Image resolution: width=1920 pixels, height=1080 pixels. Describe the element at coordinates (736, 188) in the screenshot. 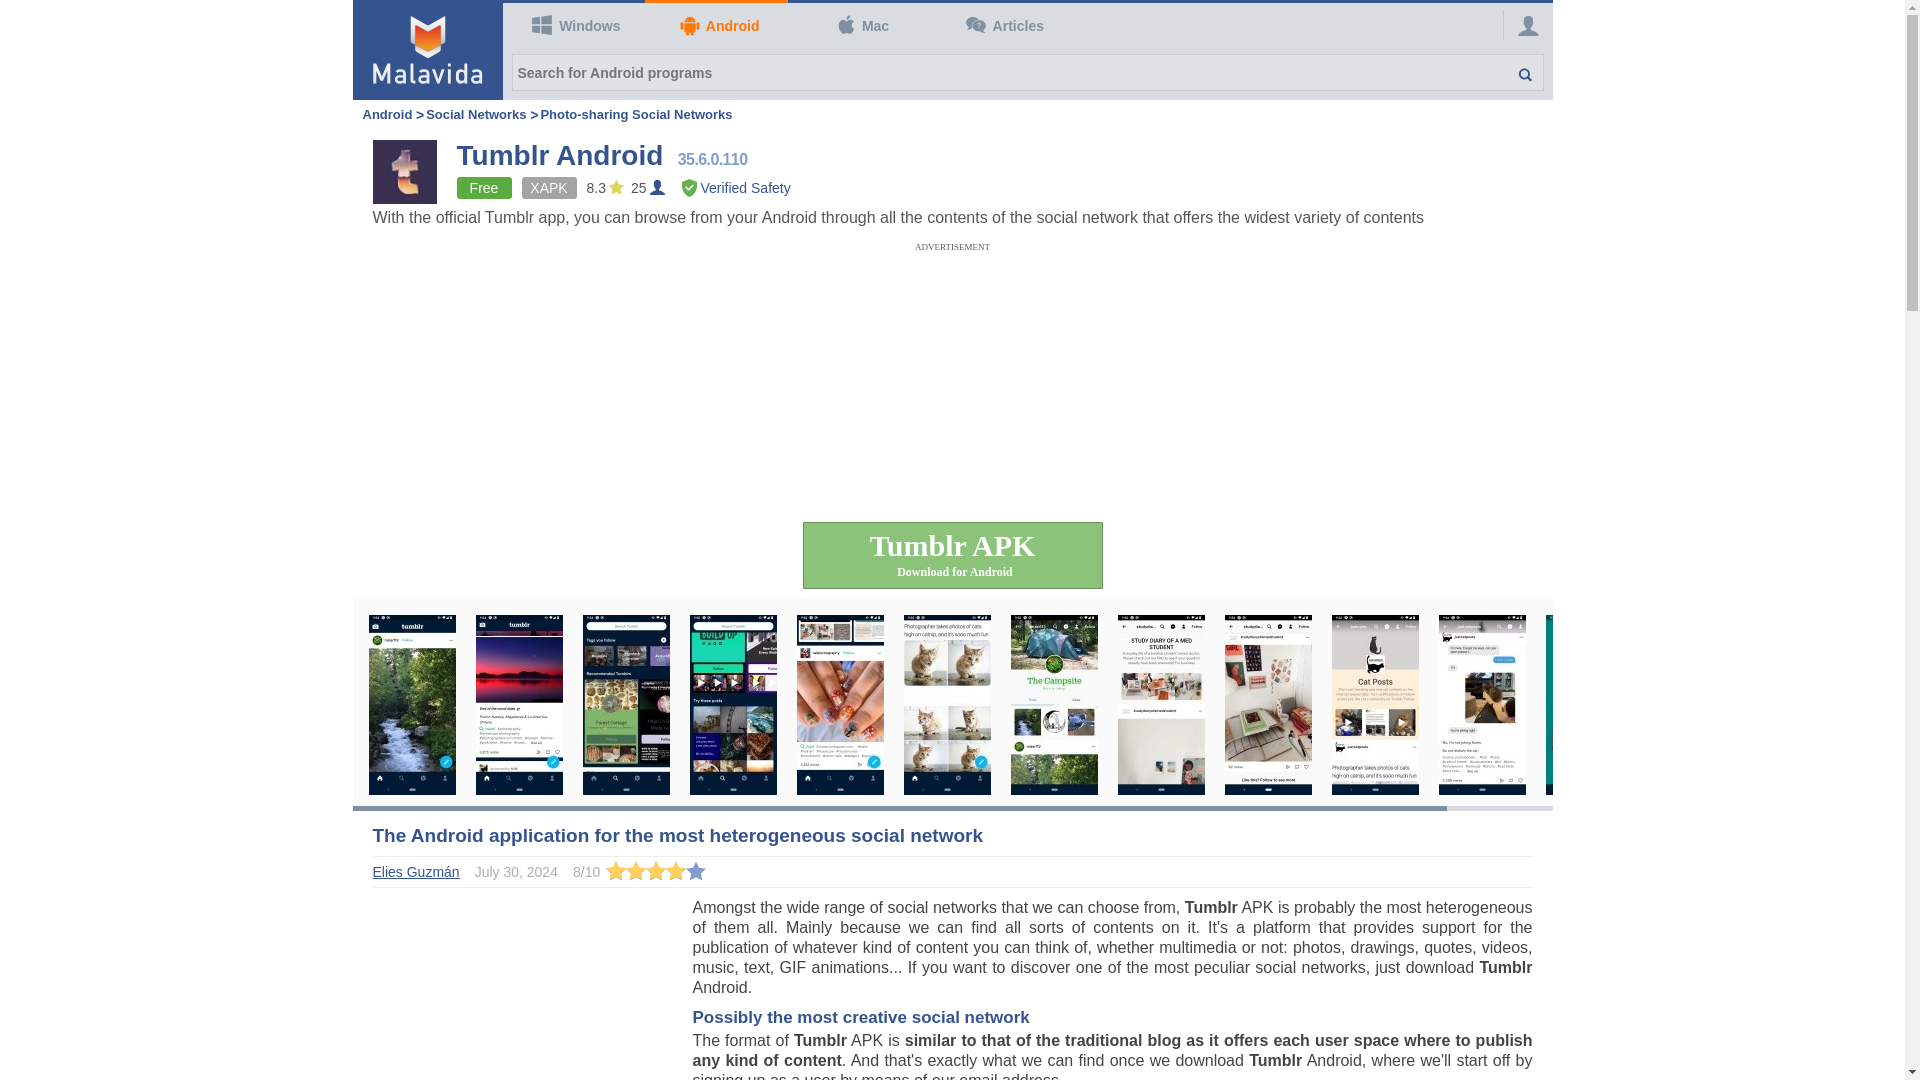

I see `Malavida Safety First` at that location.